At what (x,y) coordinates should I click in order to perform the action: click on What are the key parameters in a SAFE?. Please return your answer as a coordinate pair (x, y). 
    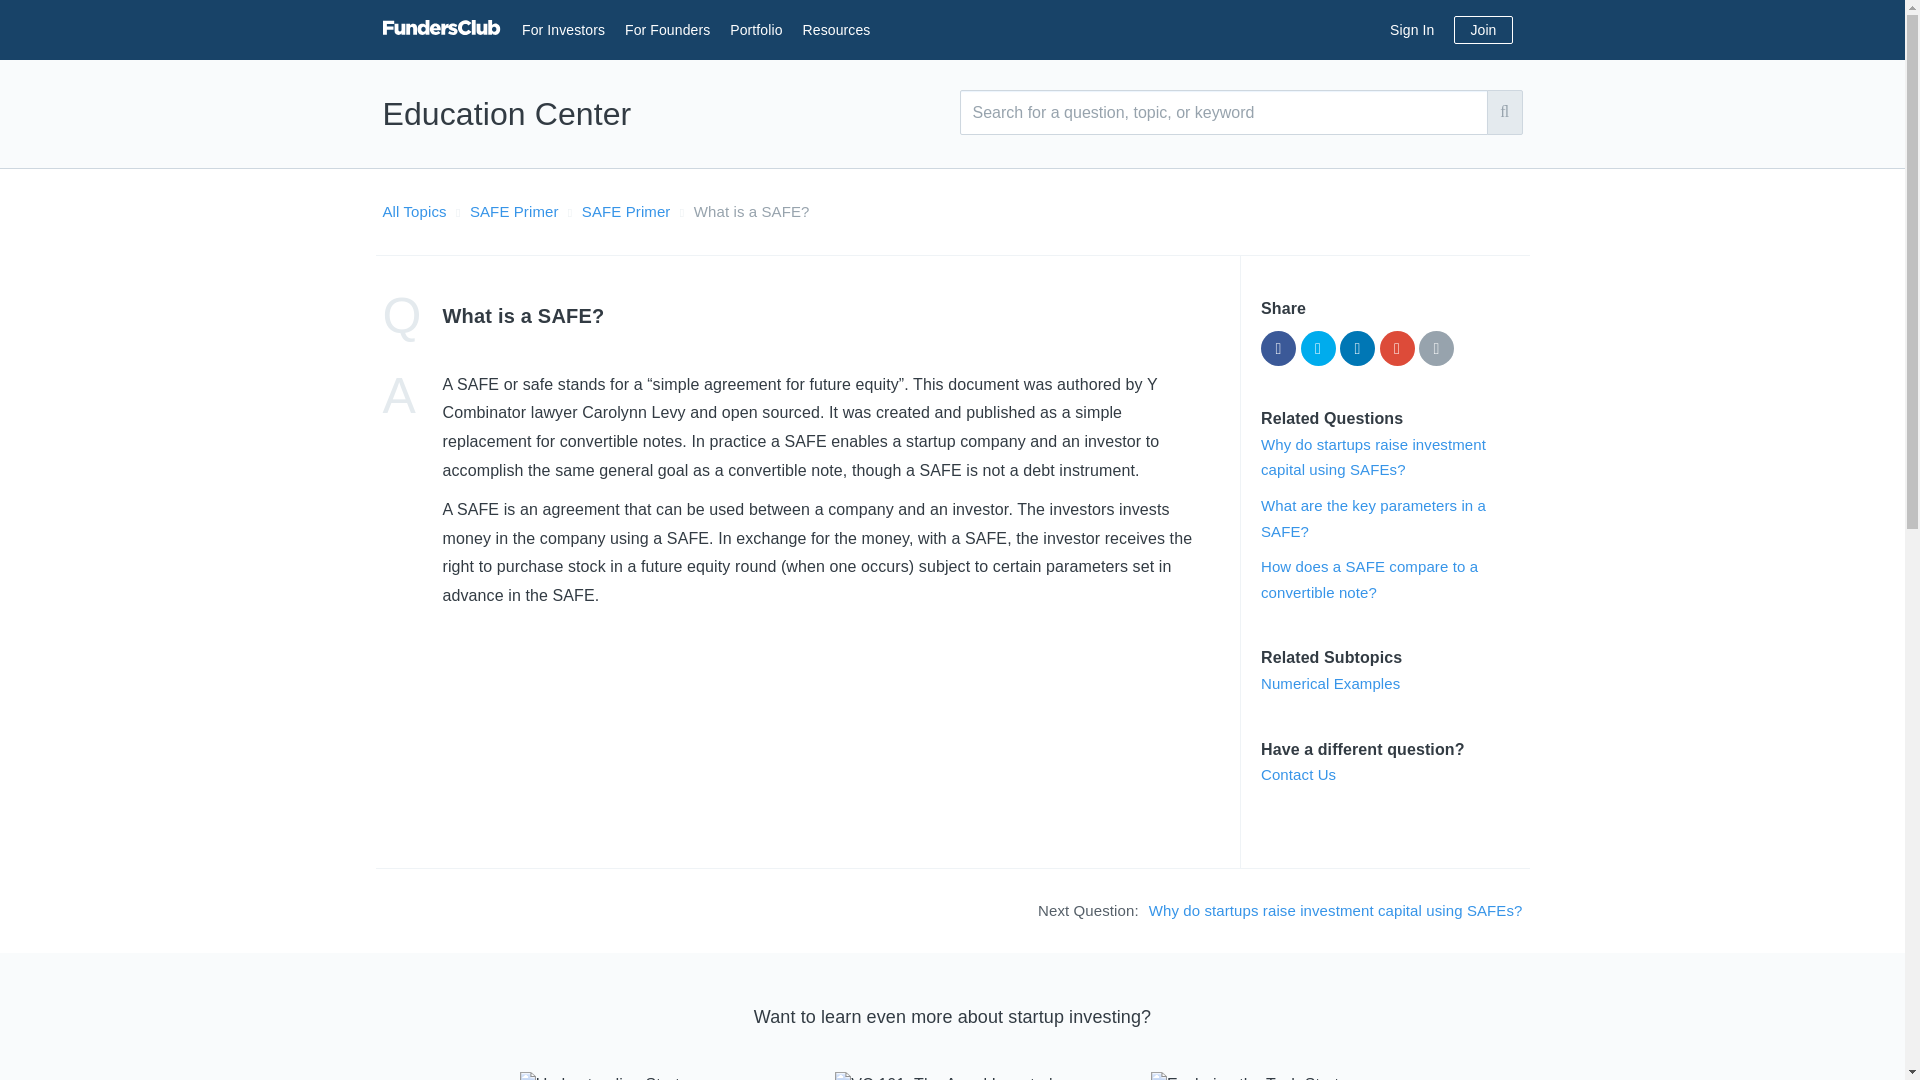
    Looking at the image, I should click on (1374, 518).